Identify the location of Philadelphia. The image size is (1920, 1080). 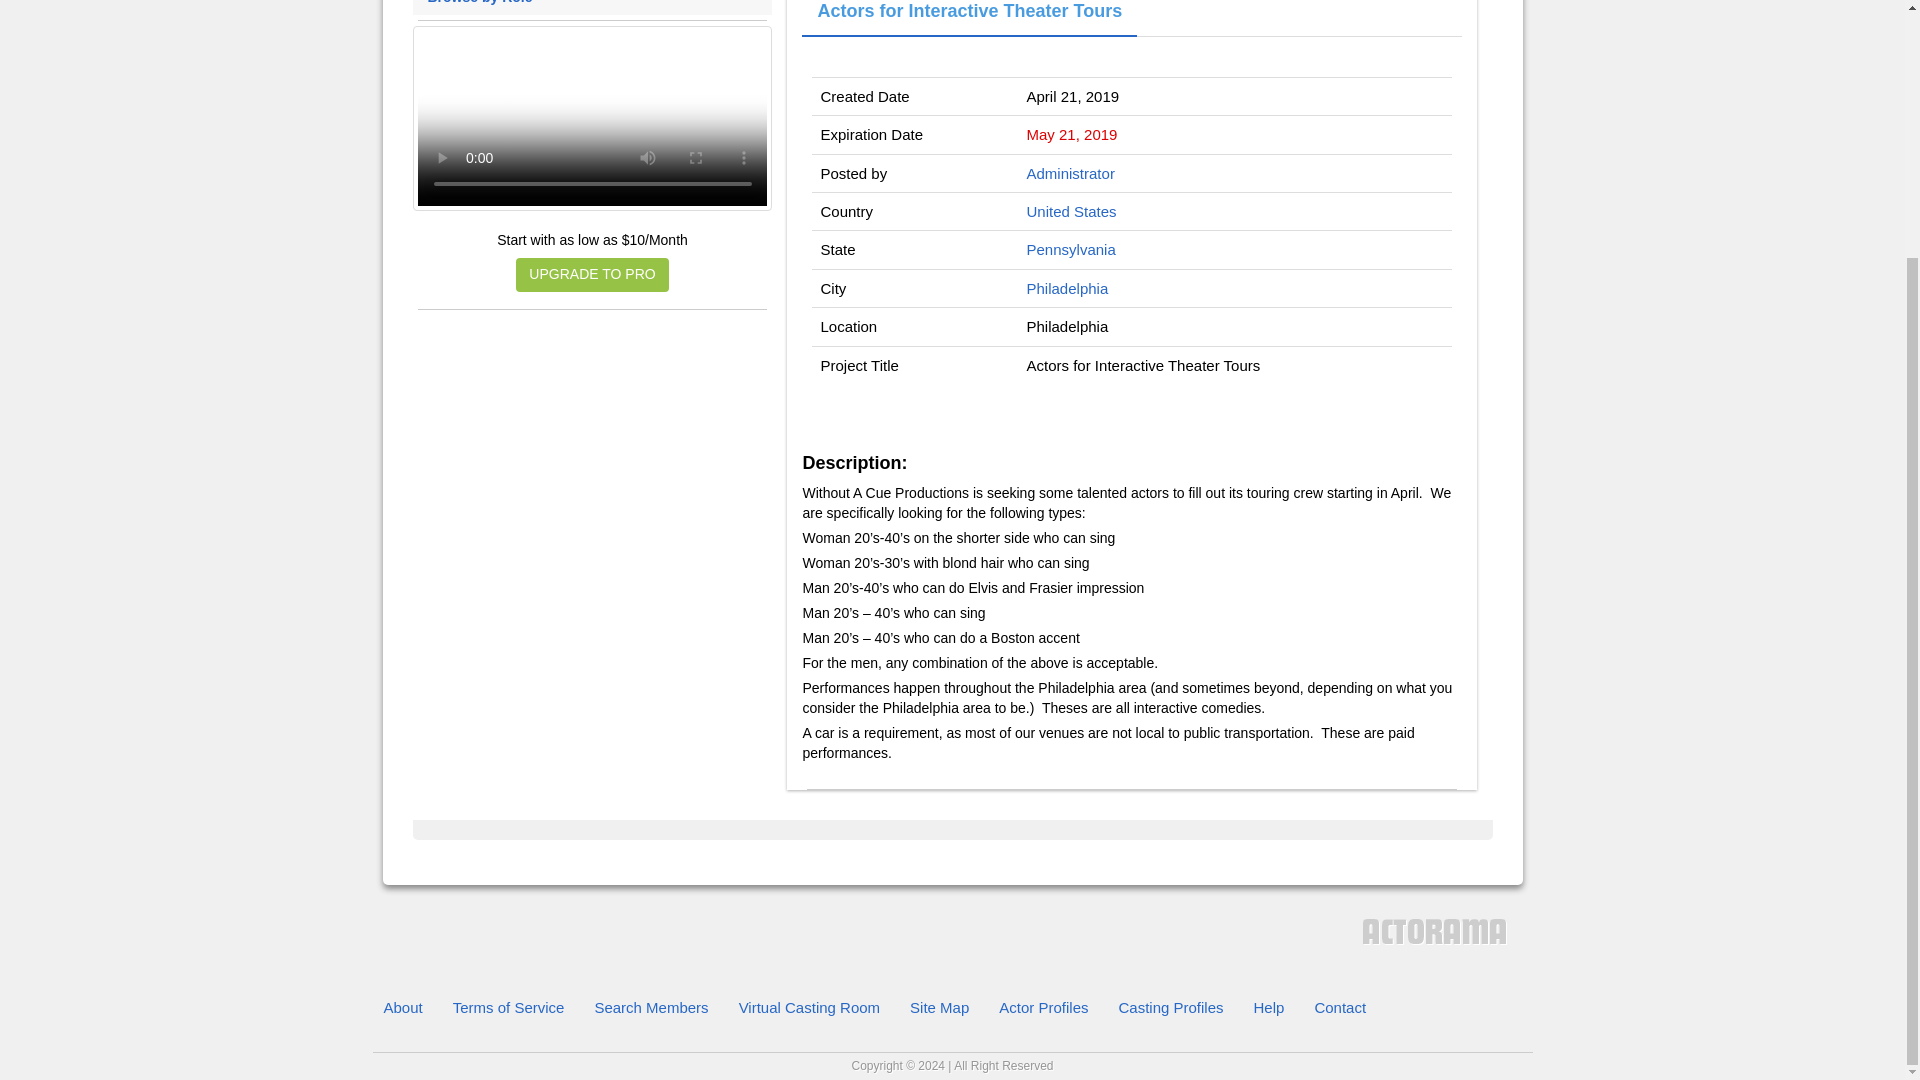
(1068, 288).